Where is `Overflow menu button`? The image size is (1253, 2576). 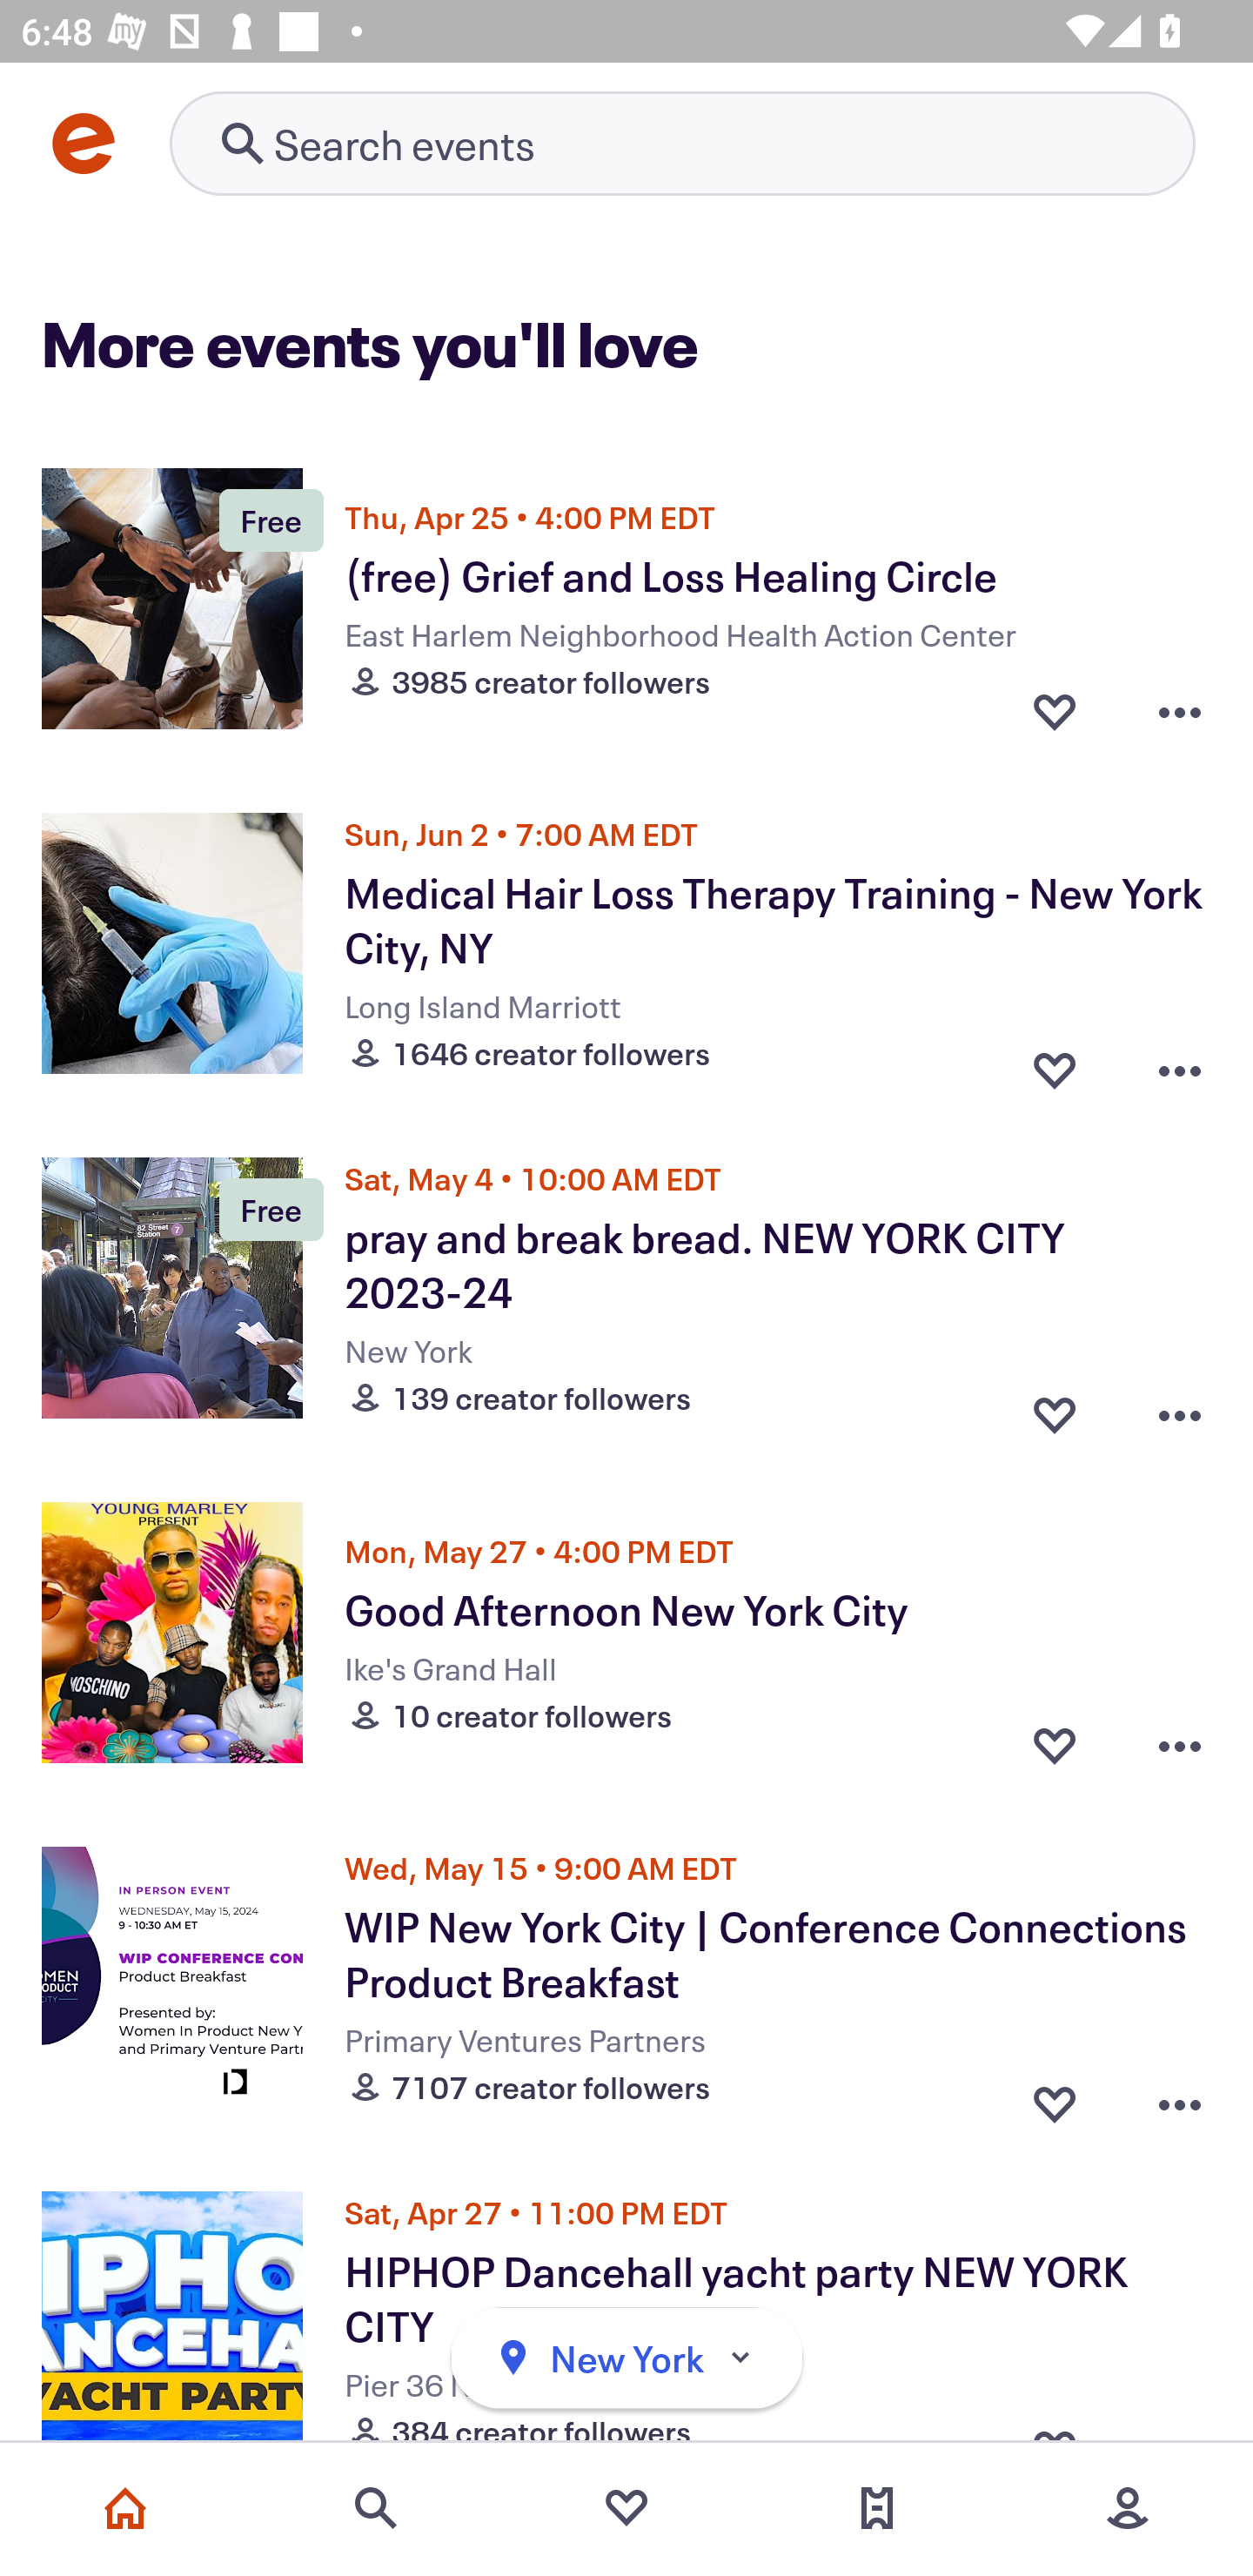
Overflow menu button is located at coordinates (1180, 1062).